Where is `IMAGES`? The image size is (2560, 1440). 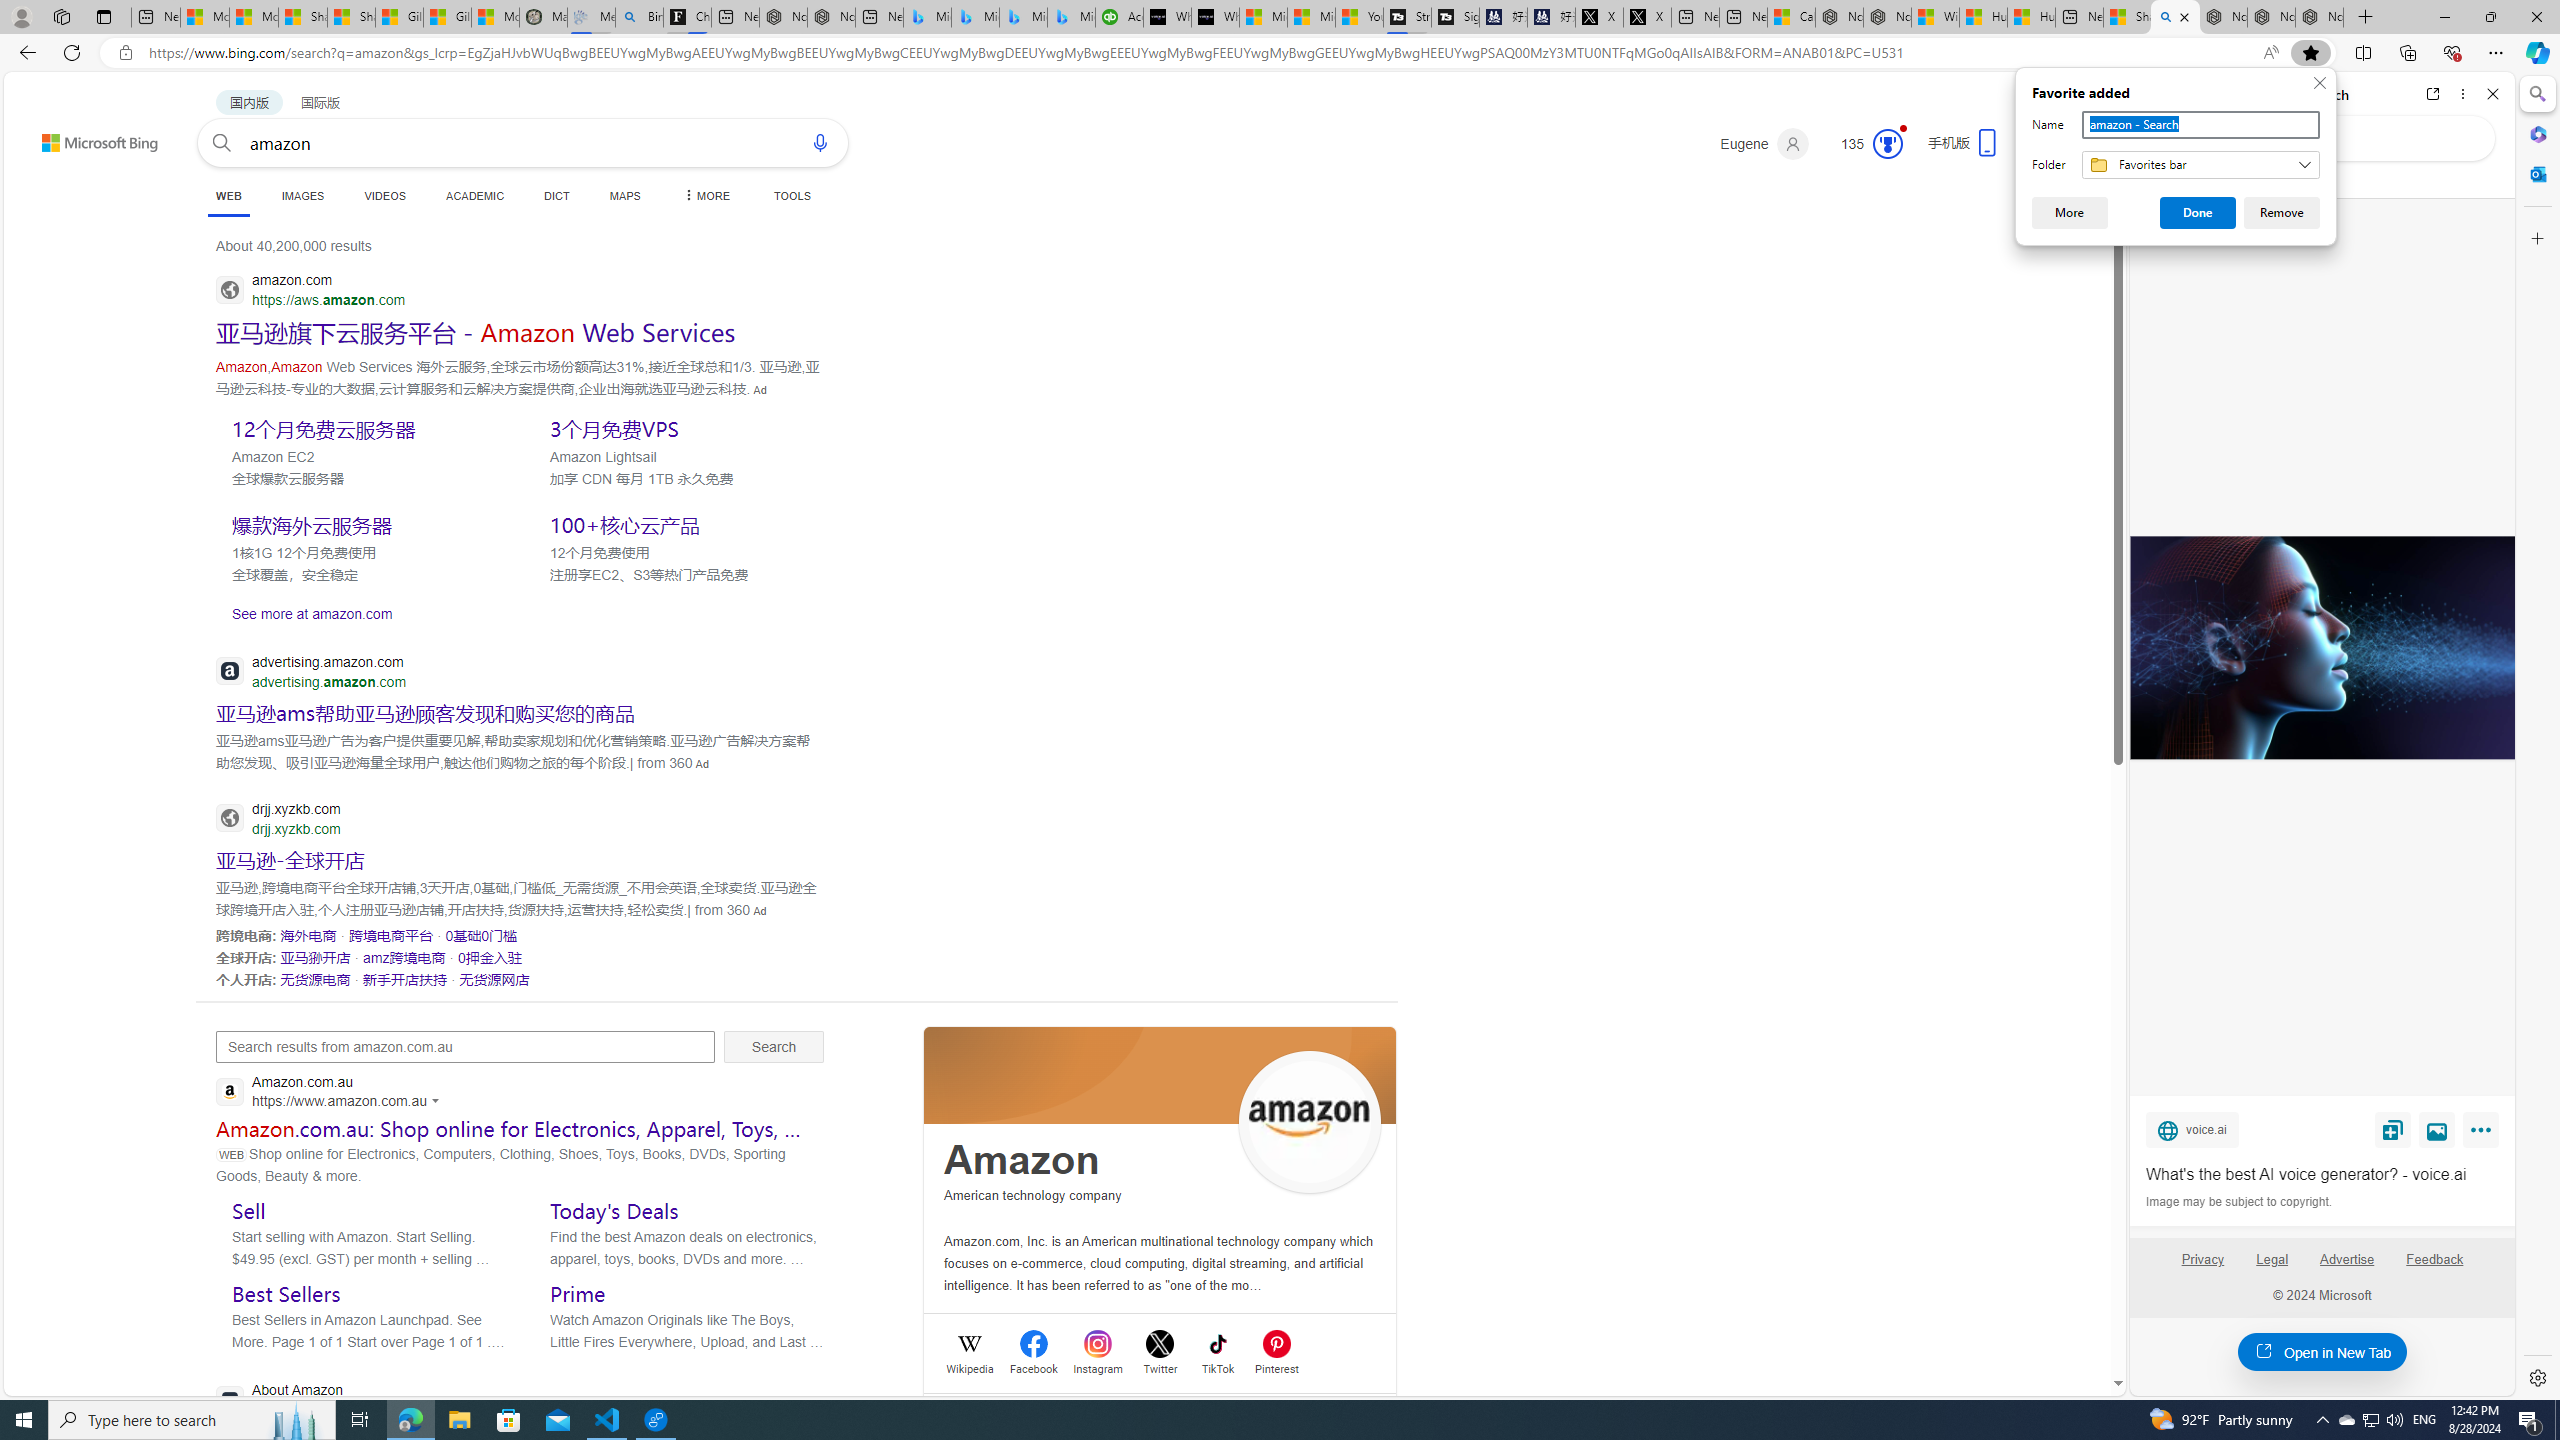 IMAGES is located at coordinates (302, 196).